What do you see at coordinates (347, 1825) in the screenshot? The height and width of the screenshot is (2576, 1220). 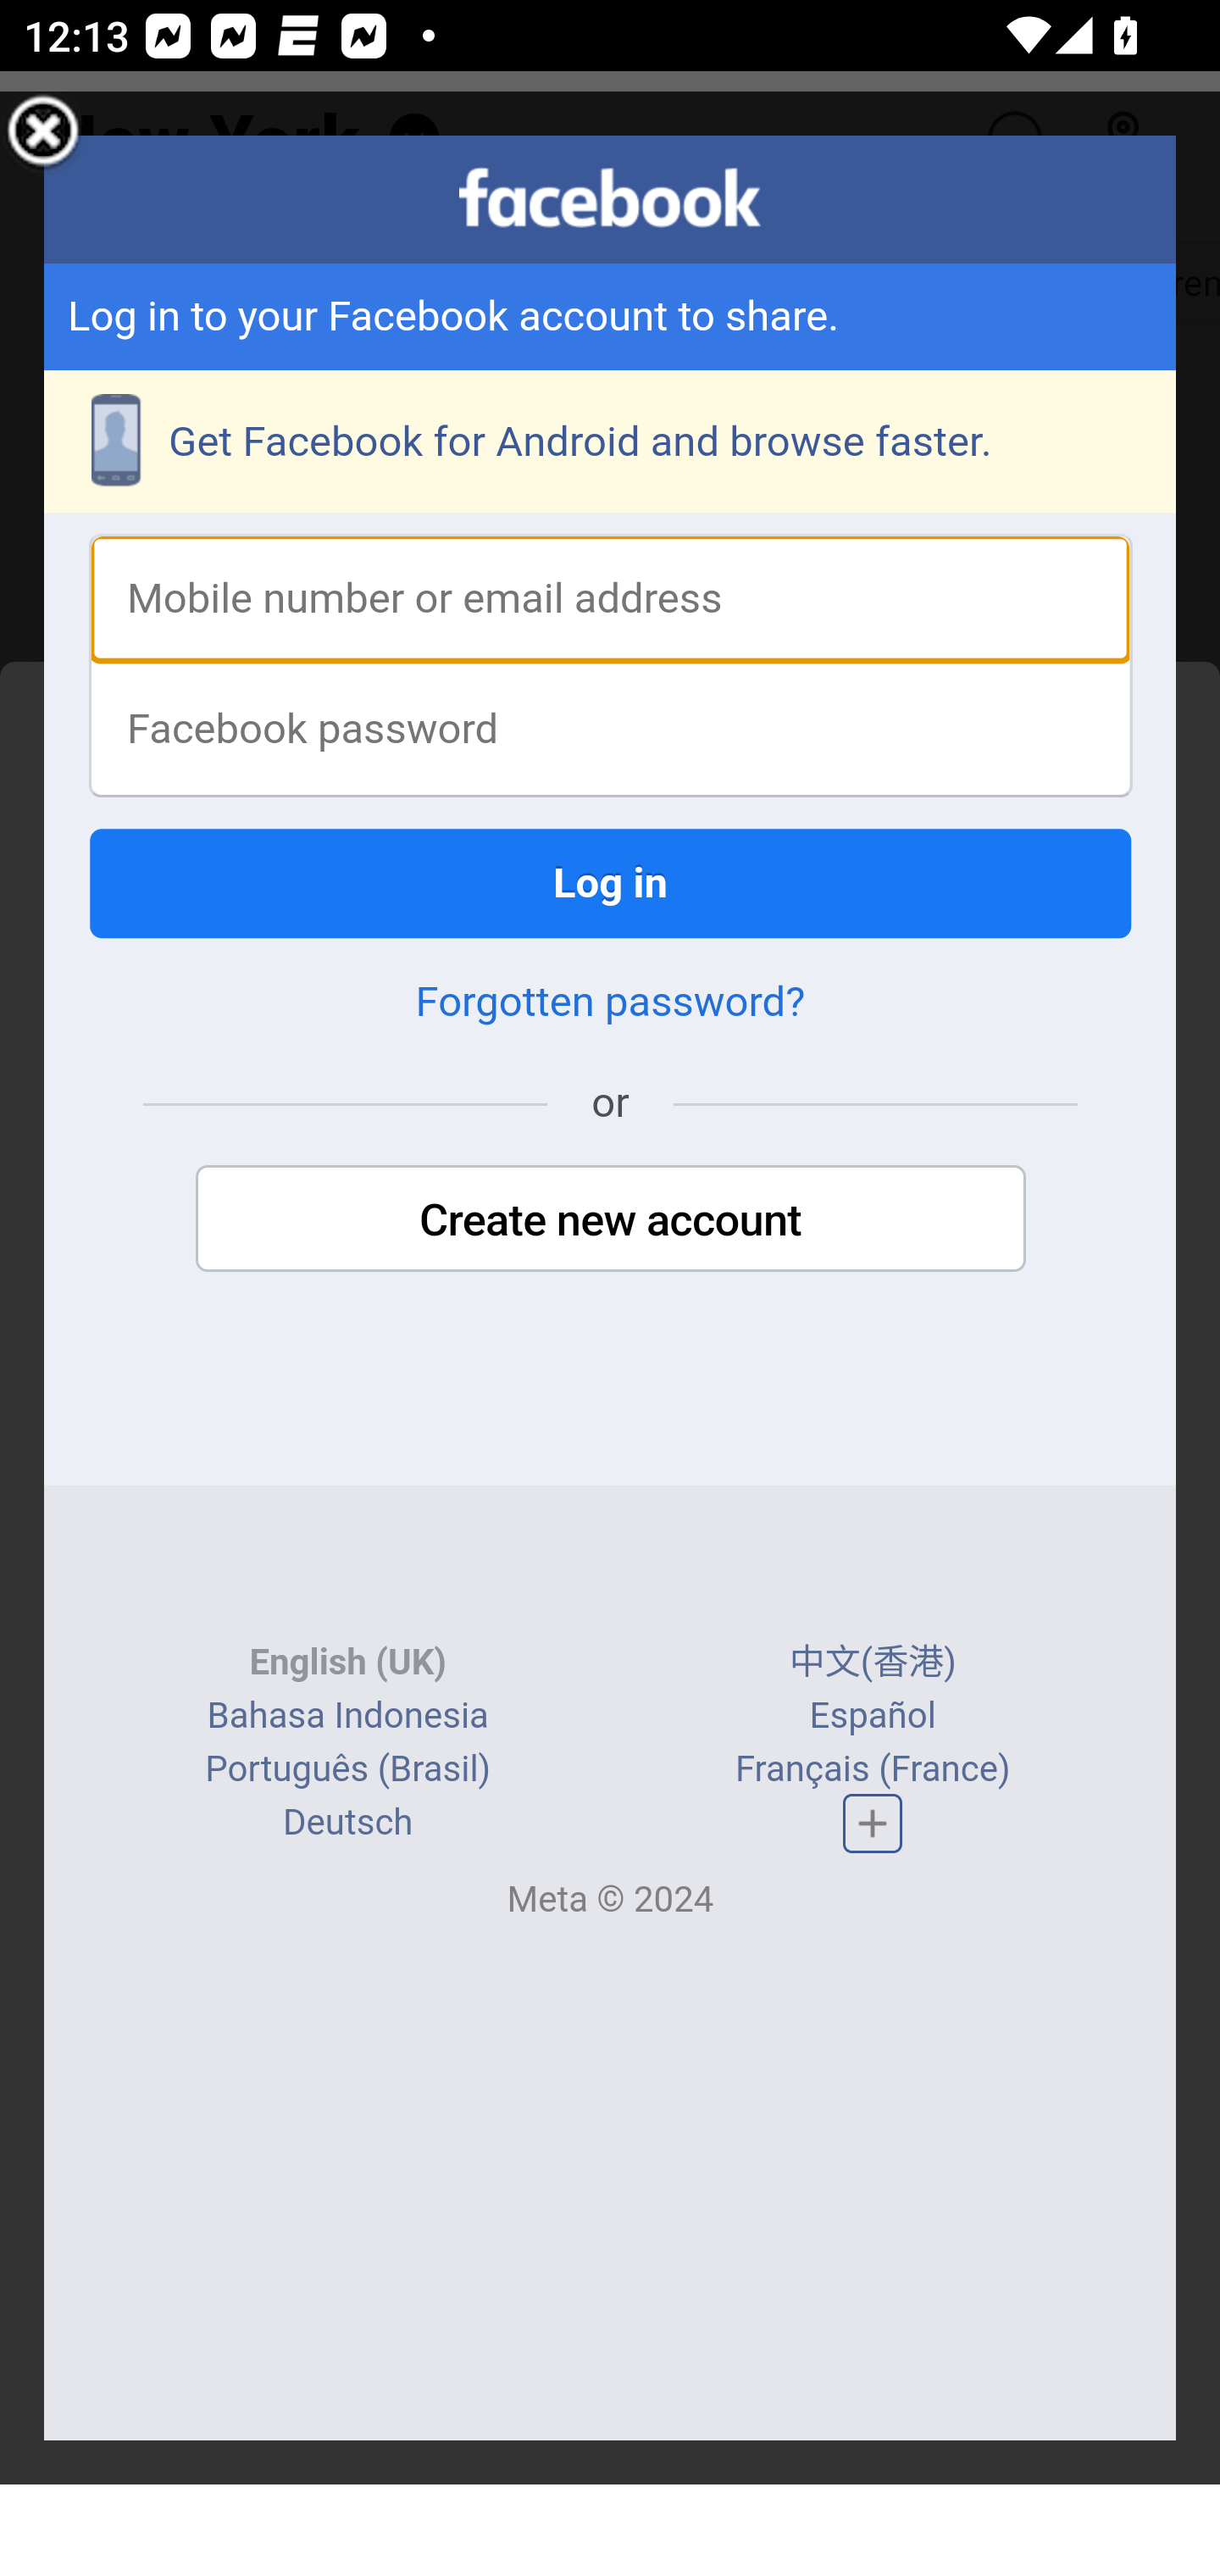 I see `Deutsch` at bounding box center [347, 1825].